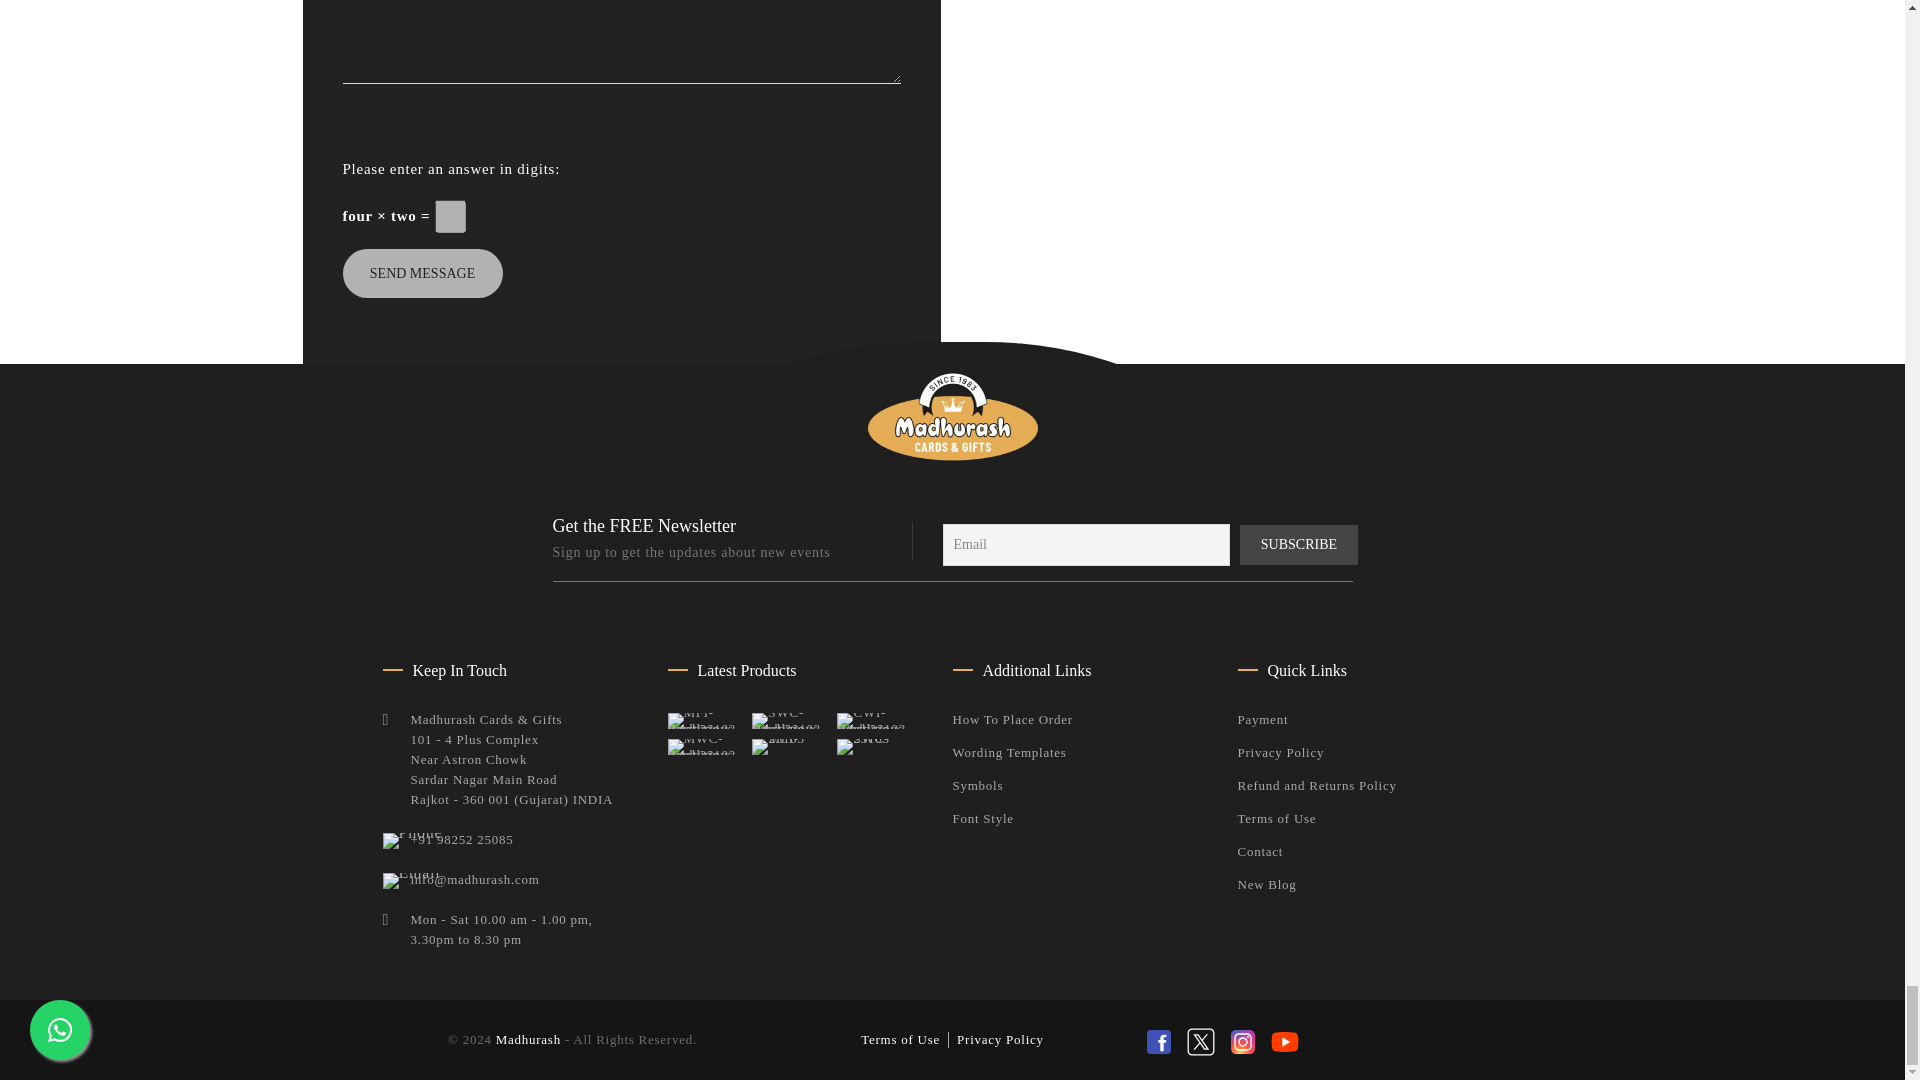  I want to click on SUBSCRIBE, so click(1300, 544).